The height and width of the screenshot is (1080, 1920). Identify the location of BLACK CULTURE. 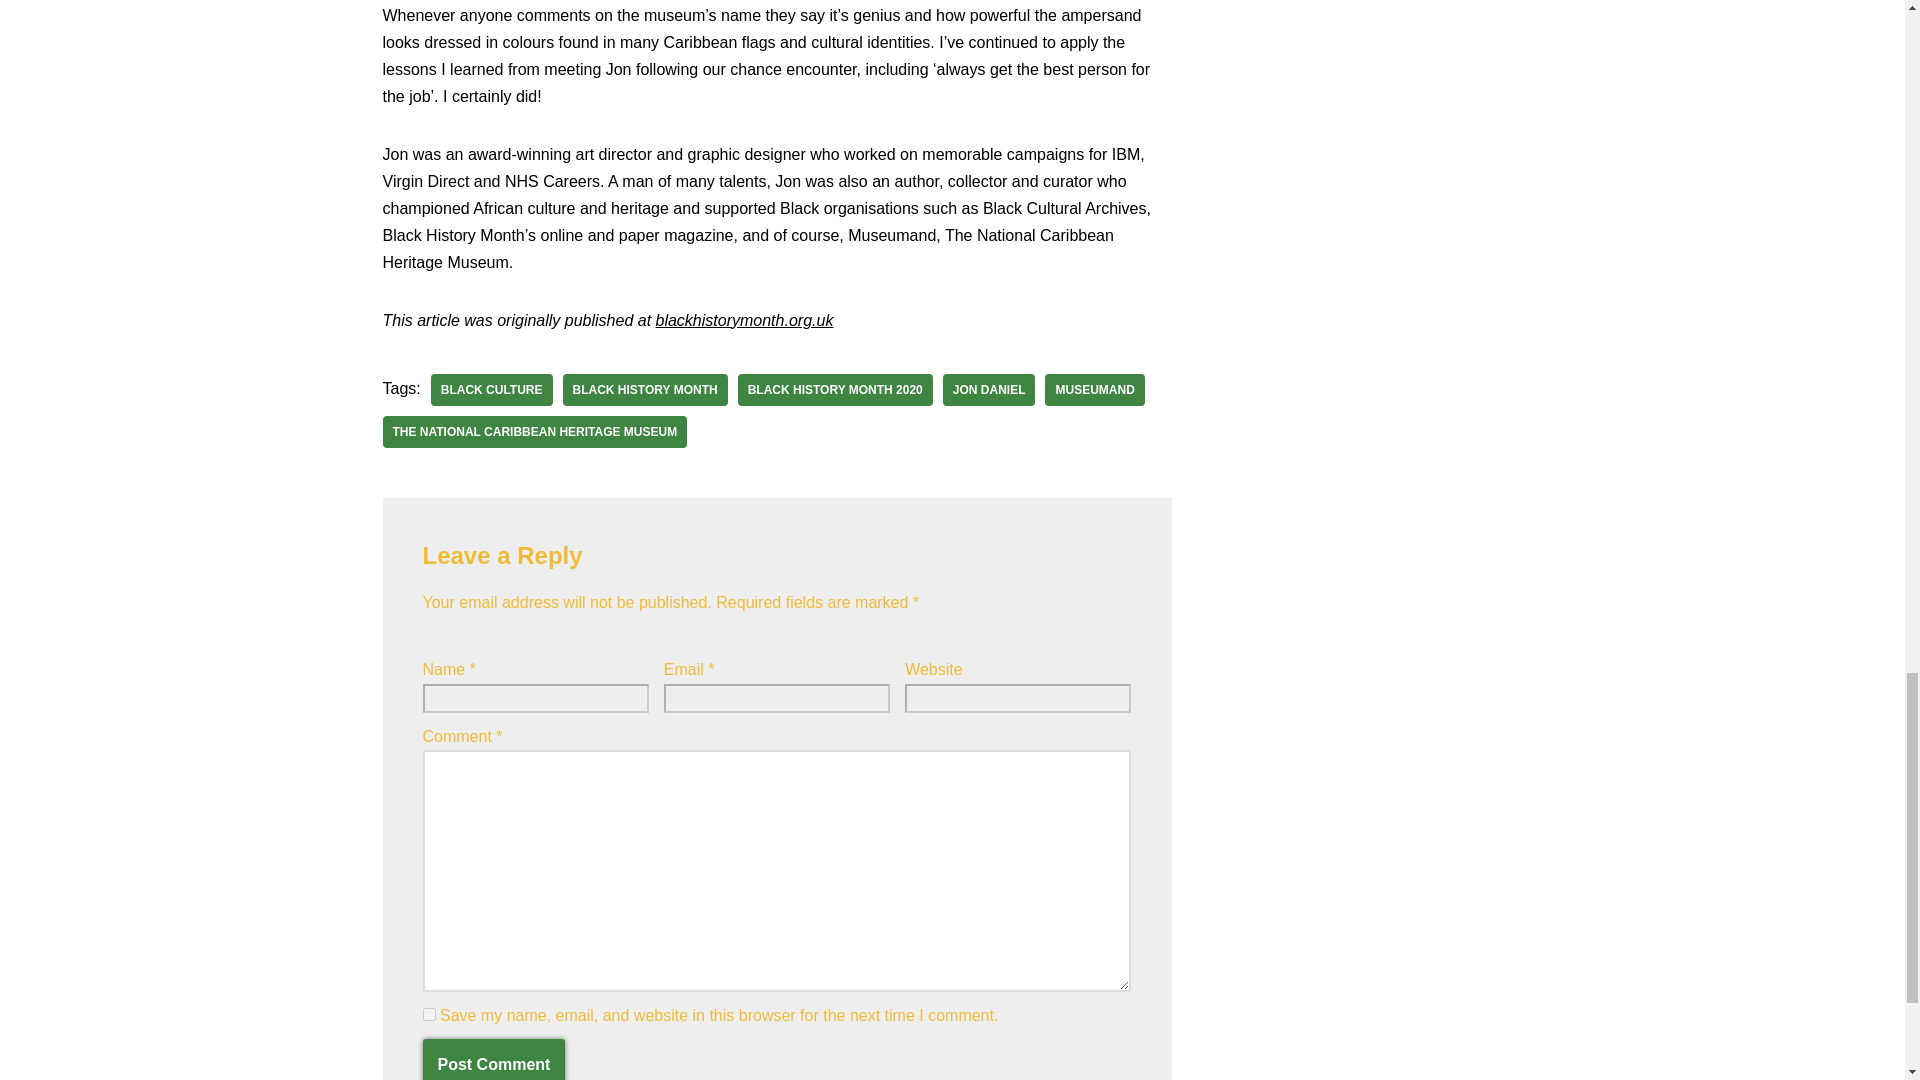
(491, 390).